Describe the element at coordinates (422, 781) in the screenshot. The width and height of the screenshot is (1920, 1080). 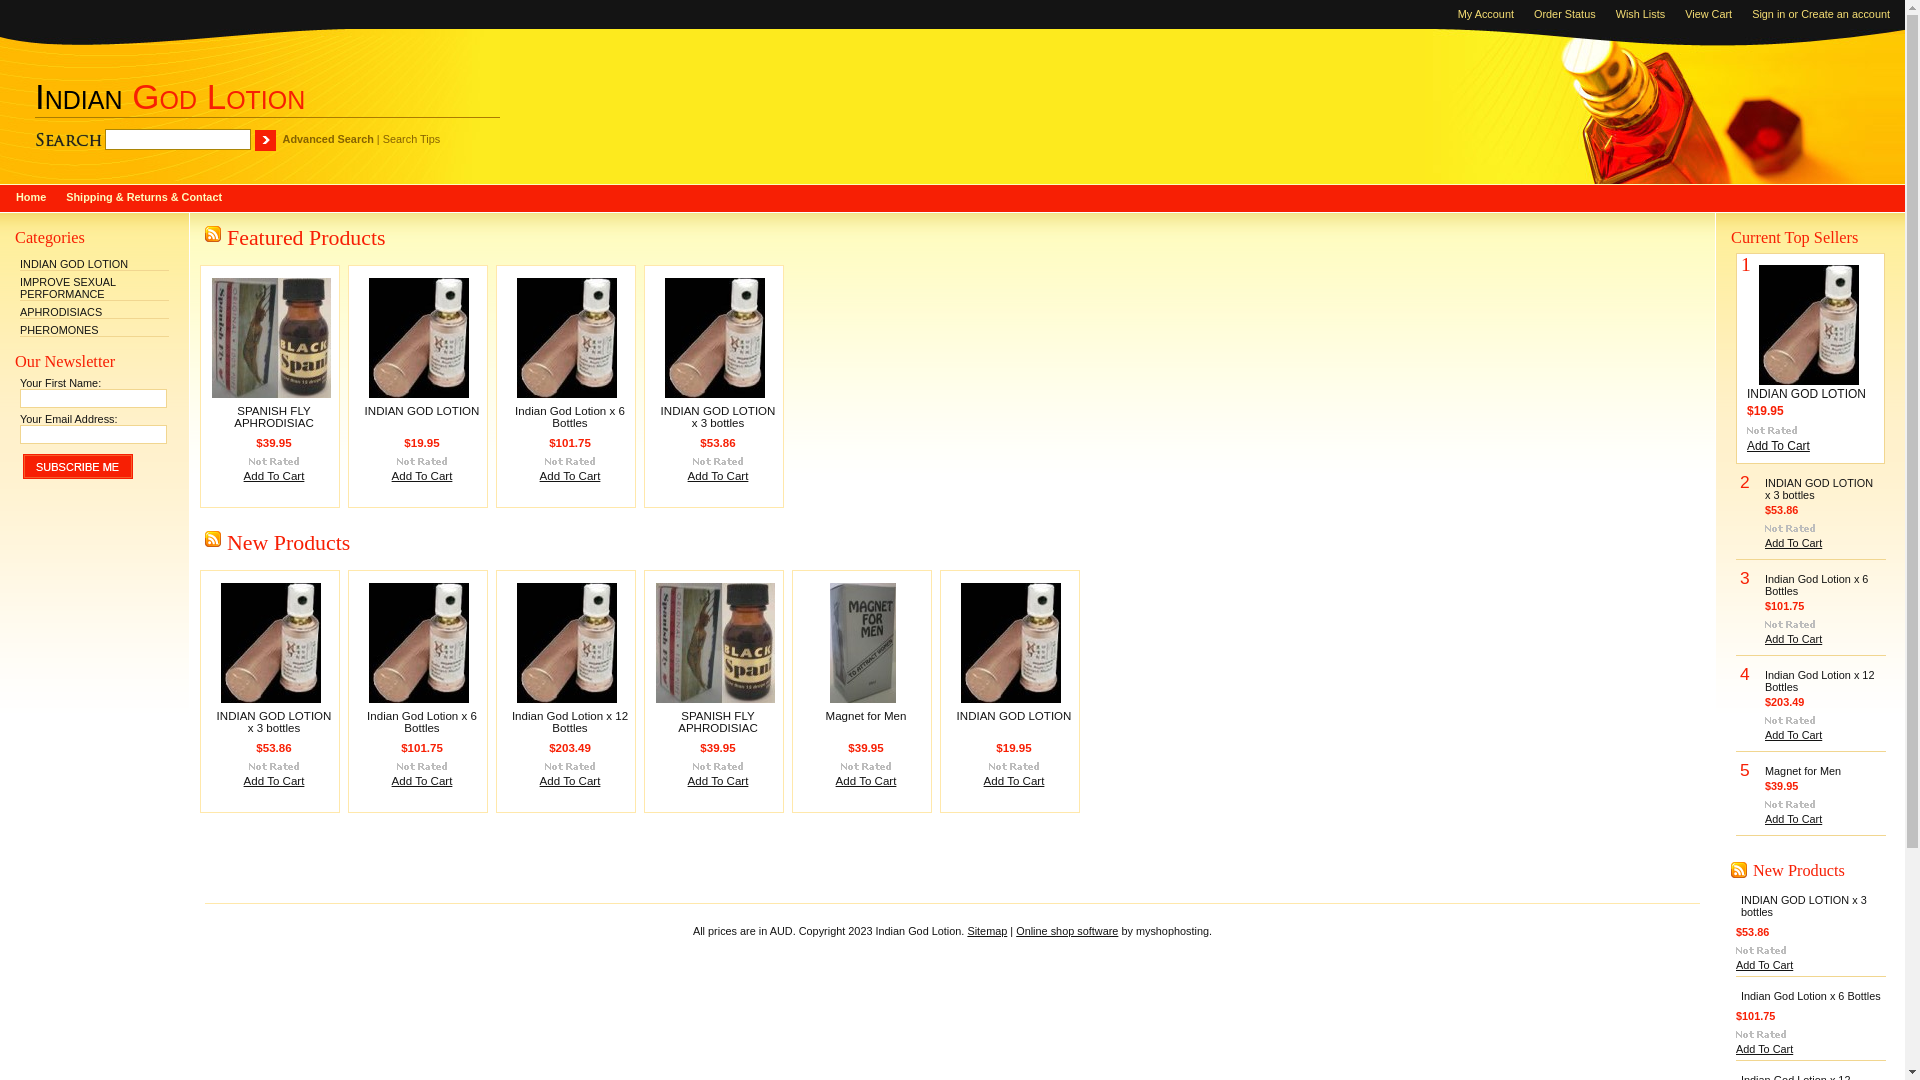
I see `Add To Cart` at that location.